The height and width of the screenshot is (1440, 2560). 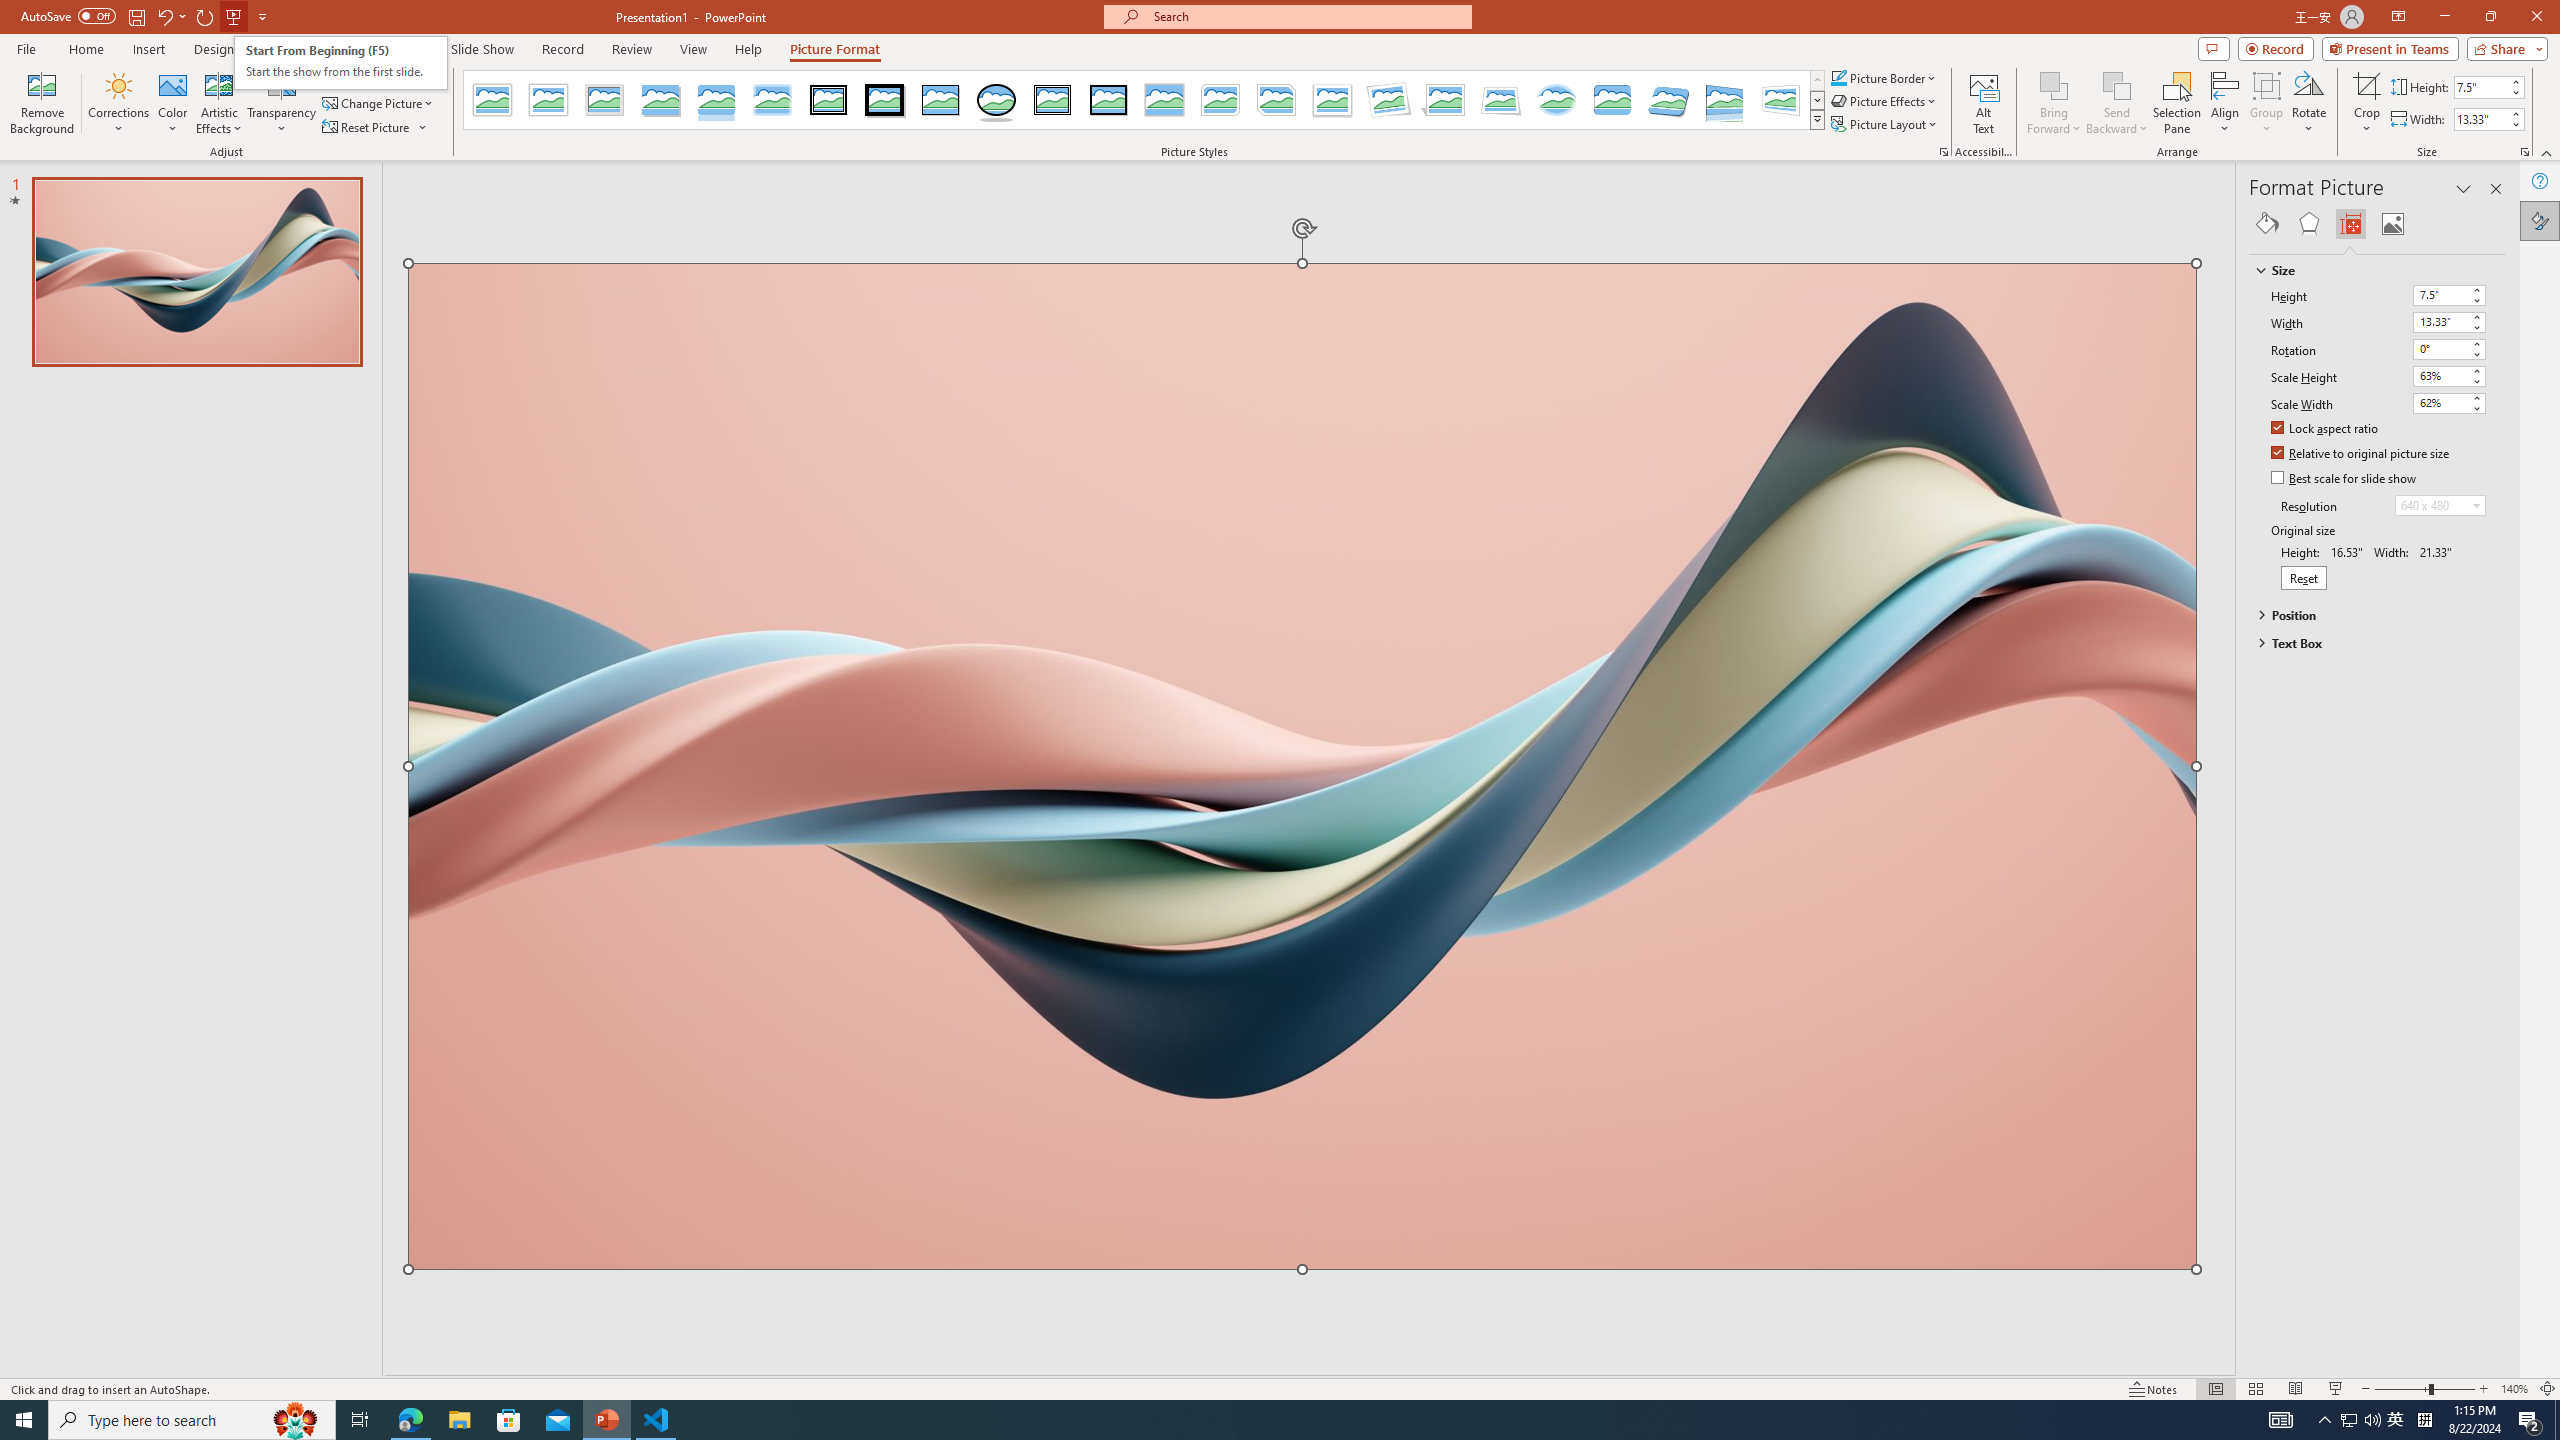 I want to click on Corrections, so click(x=119, y=103).